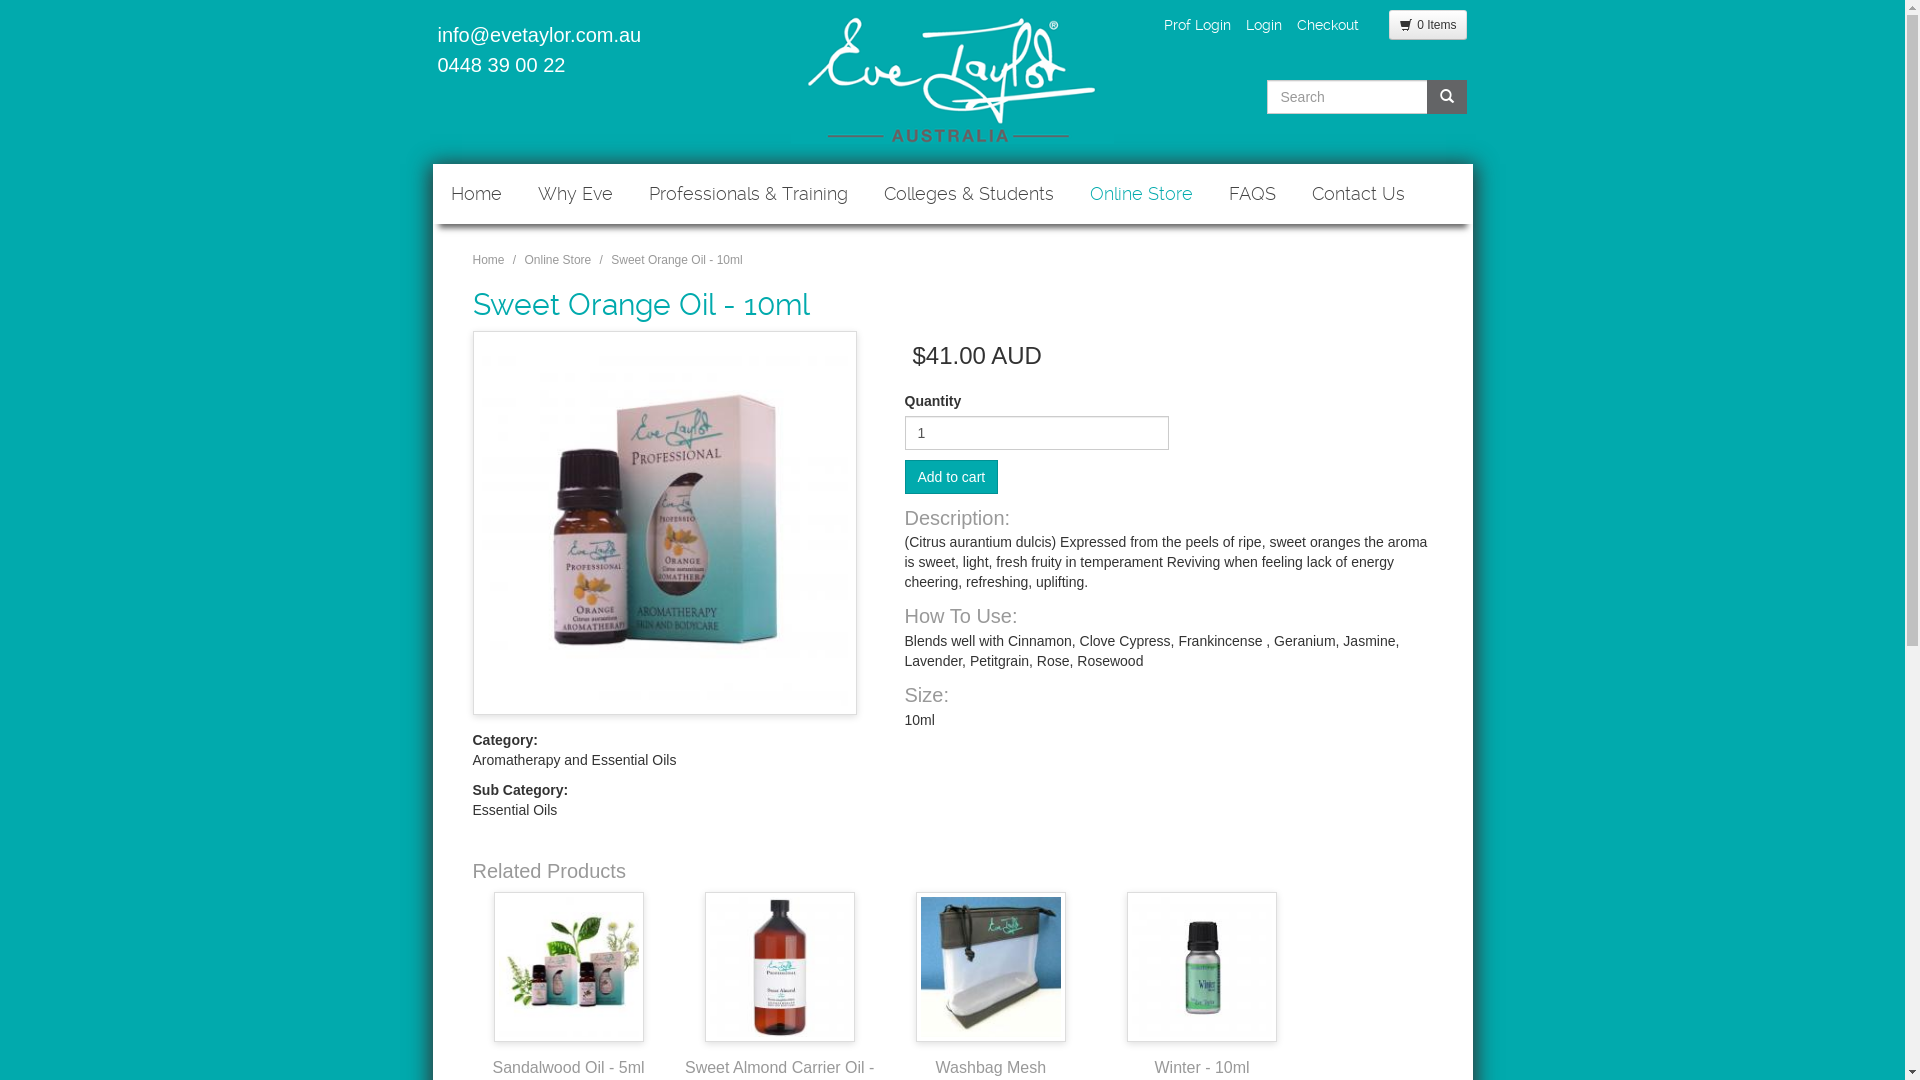 Image resolution: width=1920 pixels, height=1080 pixels. Describe the element at coordinates (1468, 115) in the screenshot. I see `Search` at that location.